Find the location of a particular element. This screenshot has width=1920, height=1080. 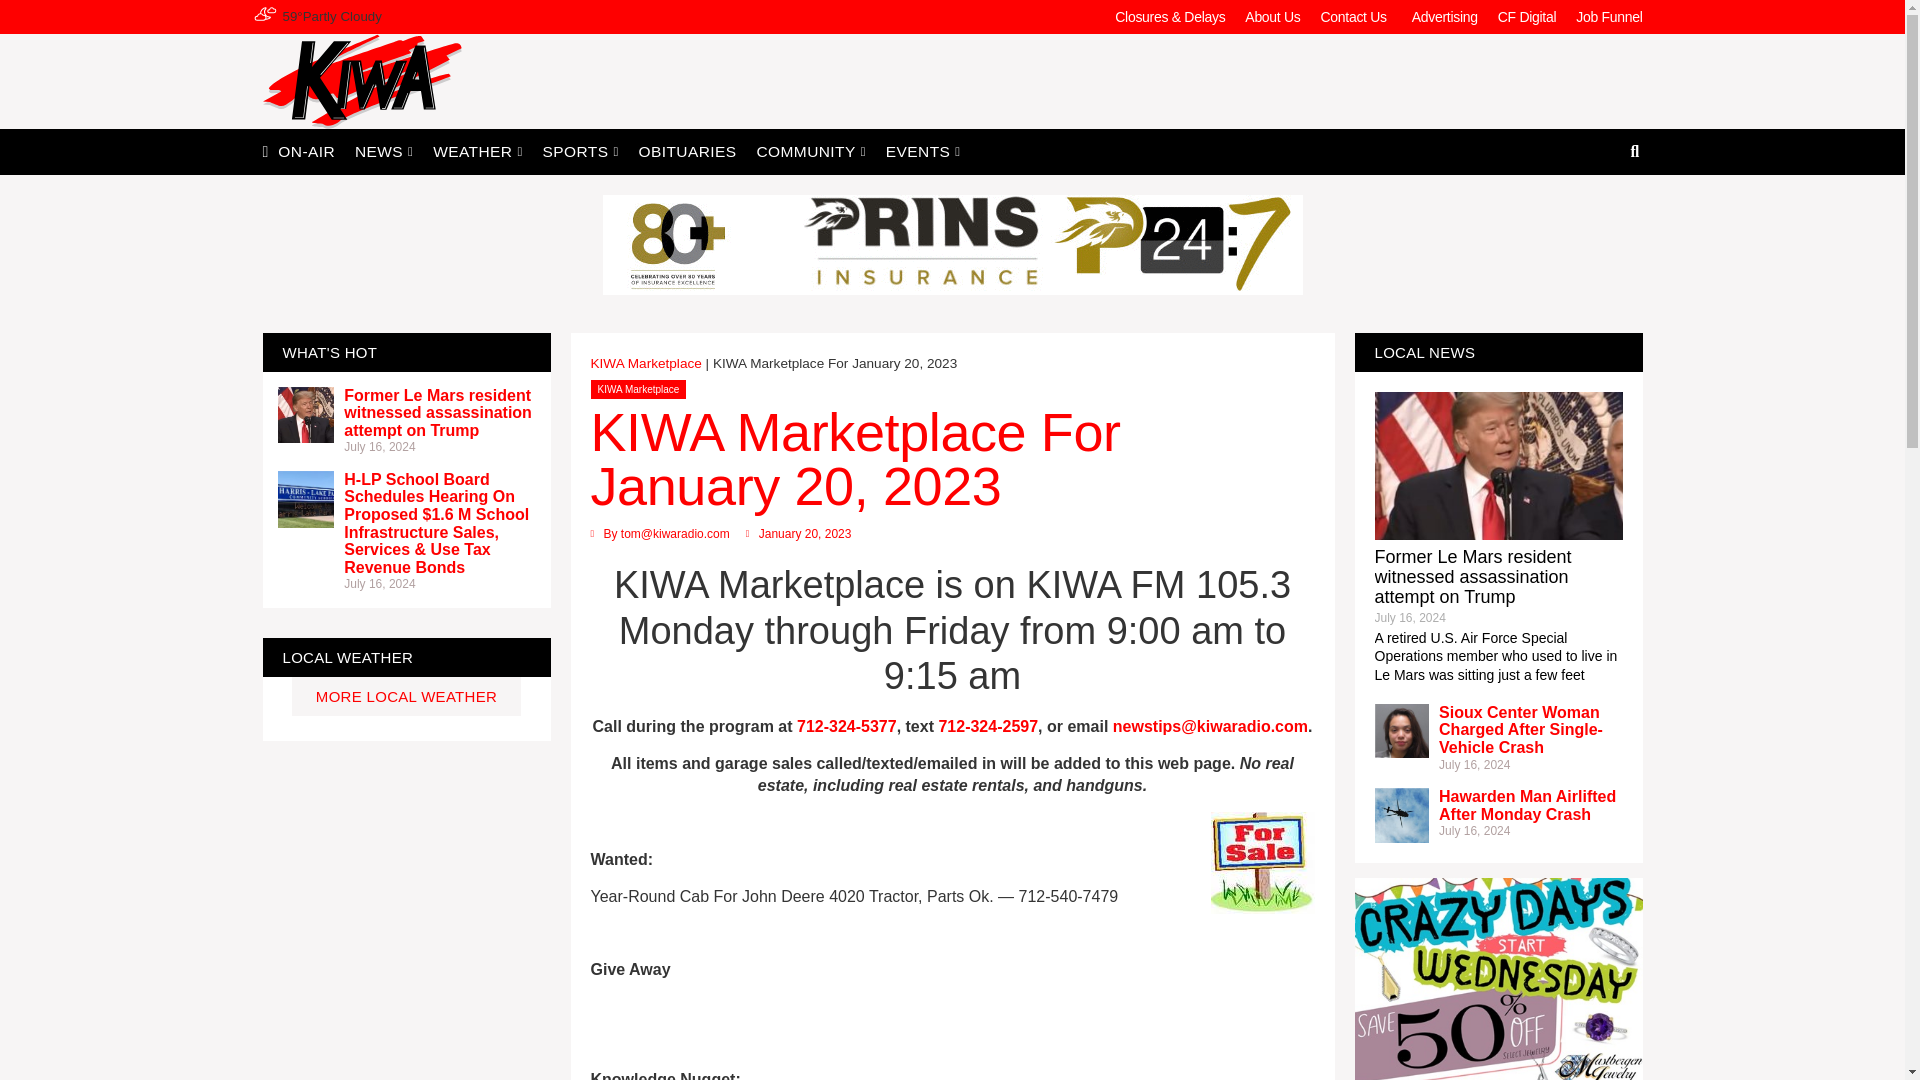

OBITUARIES is located at coordinates (688, 150).